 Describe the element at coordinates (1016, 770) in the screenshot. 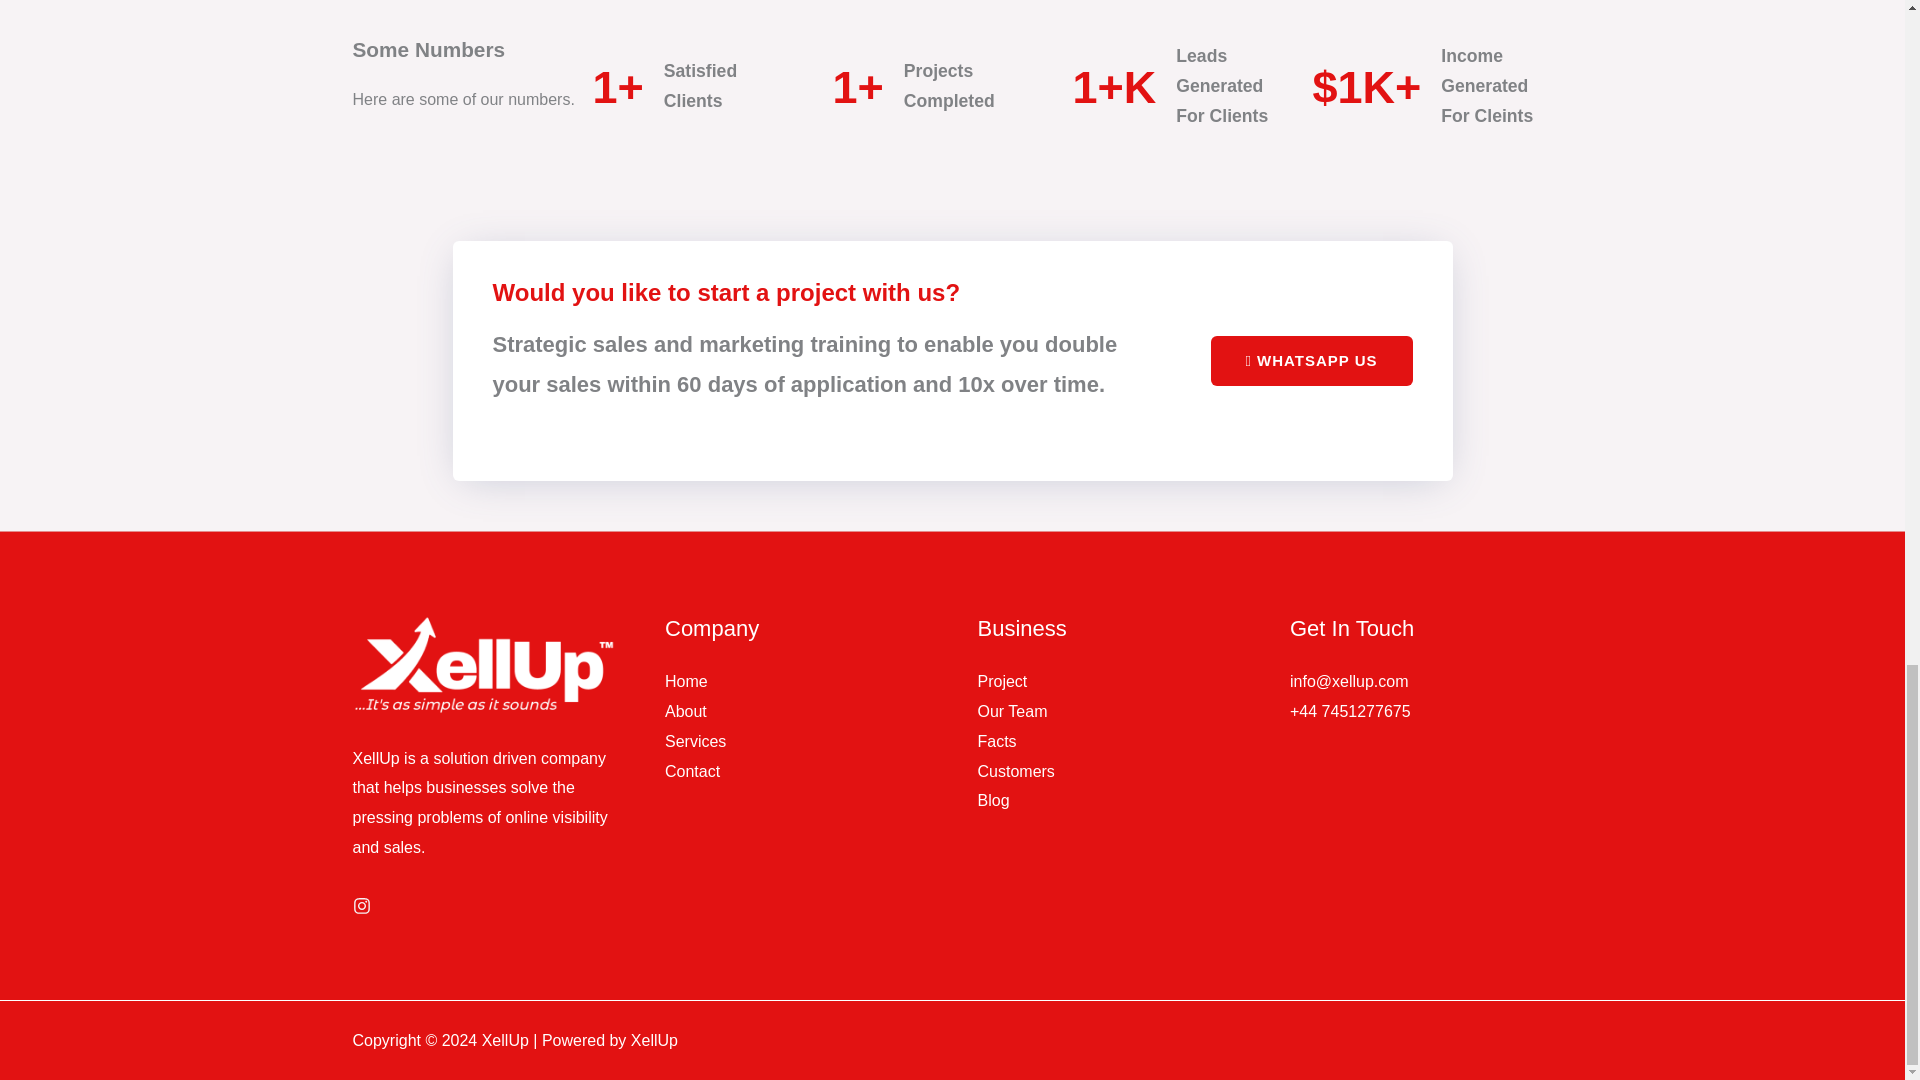

I see `Customers` at that location.